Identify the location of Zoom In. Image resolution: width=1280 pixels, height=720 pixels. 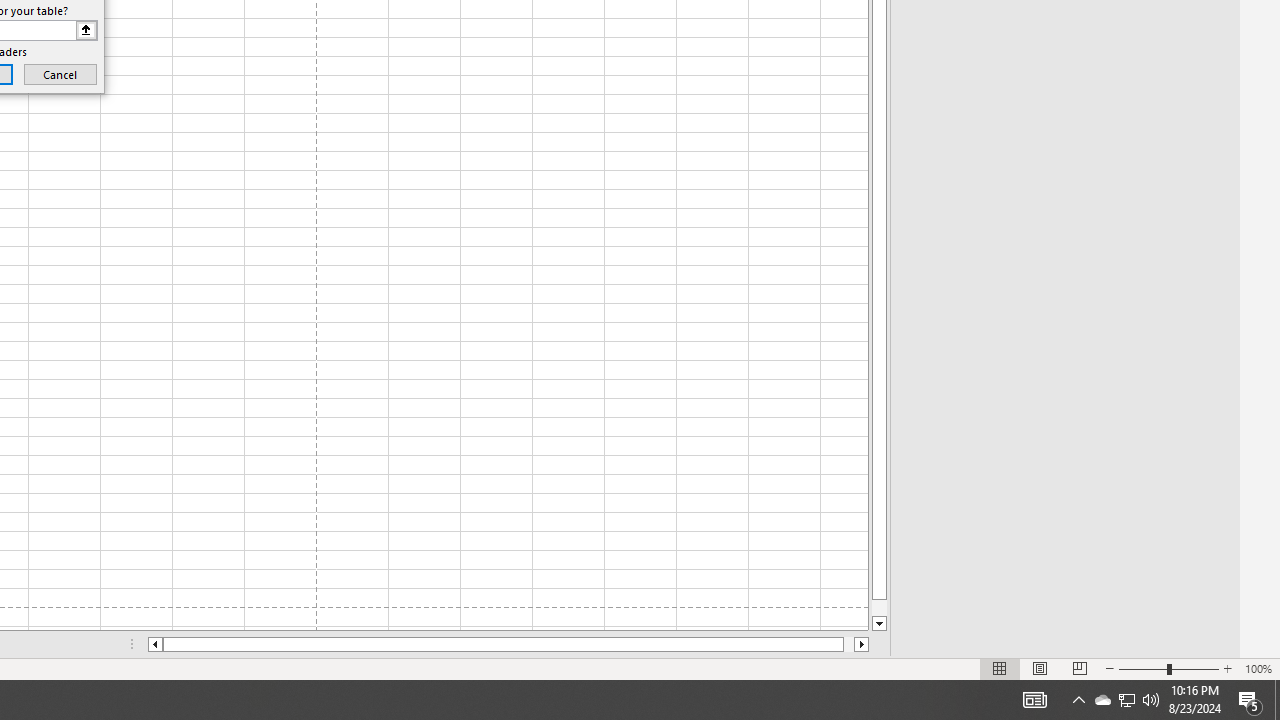
(1227, 668).